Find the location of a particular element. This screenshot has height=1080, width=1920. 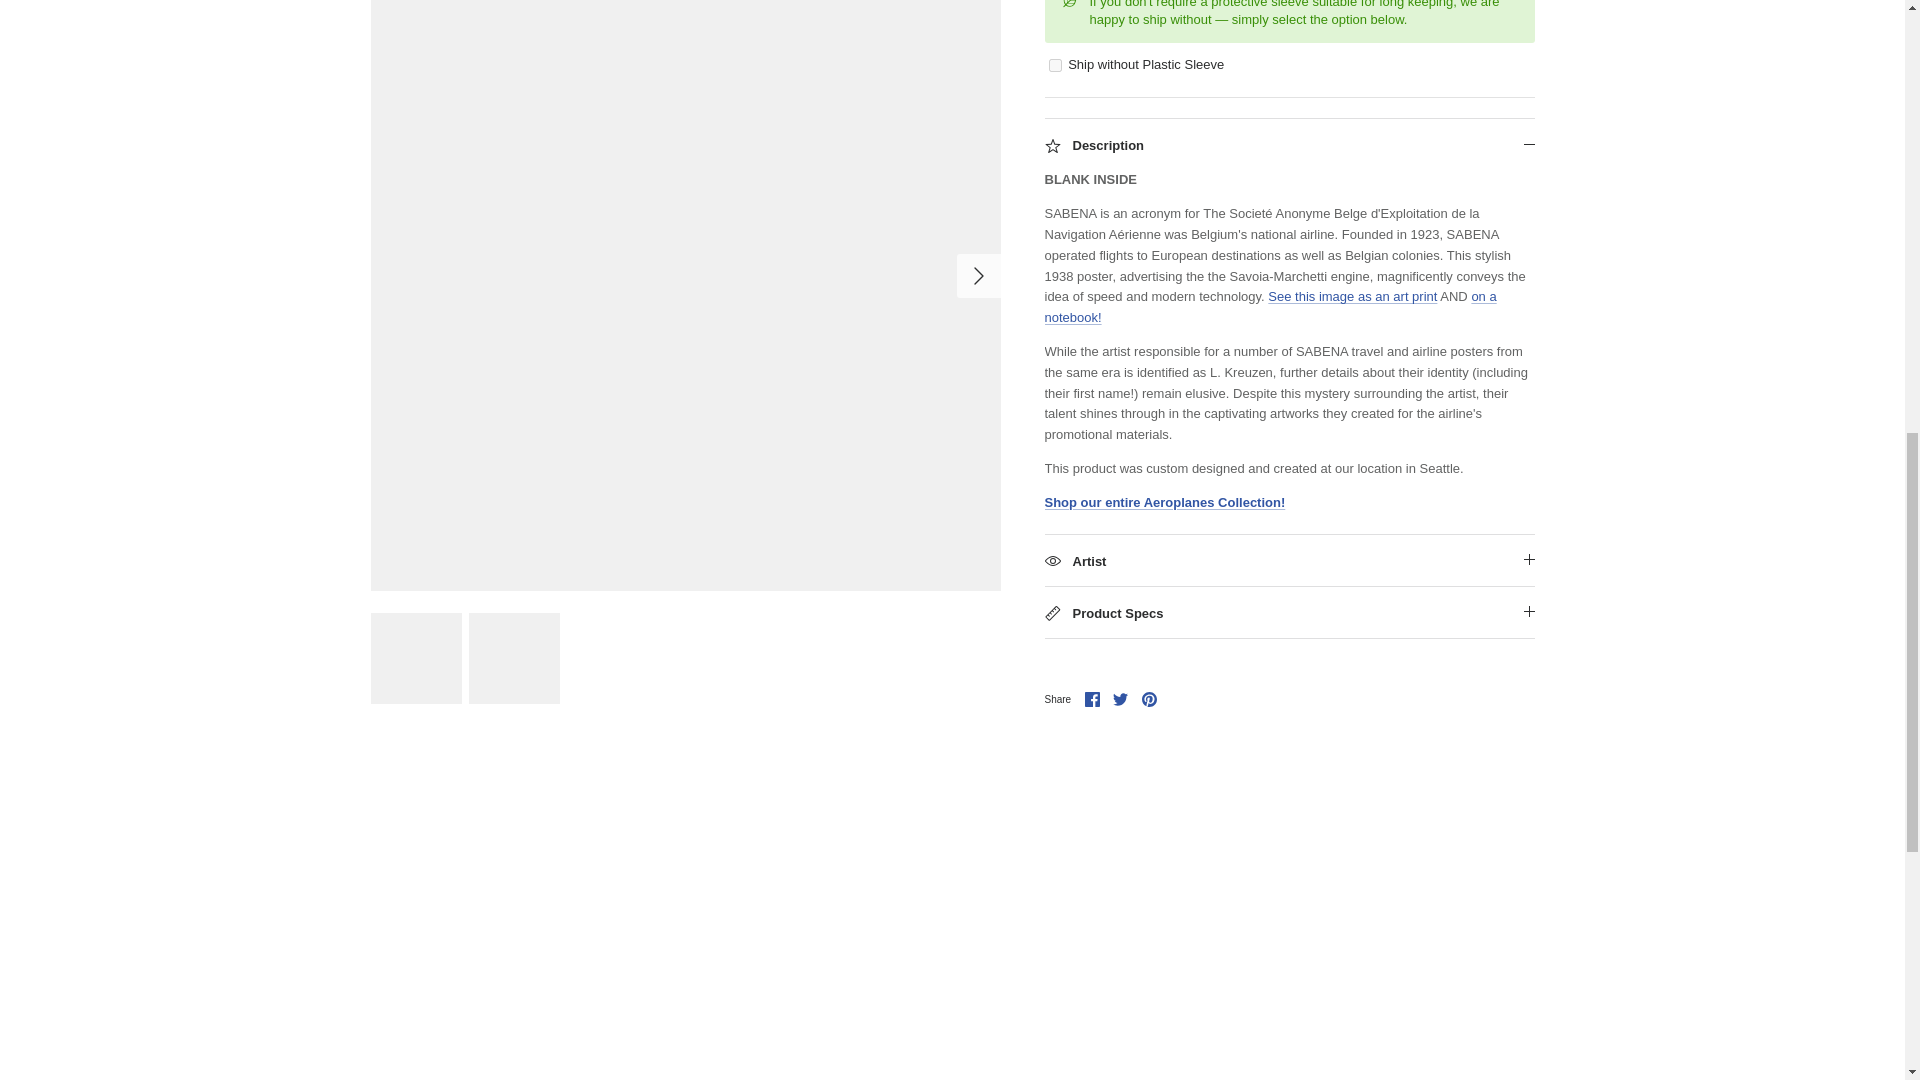

Aeroplanes Collection is located at coordinates (1164, 488).